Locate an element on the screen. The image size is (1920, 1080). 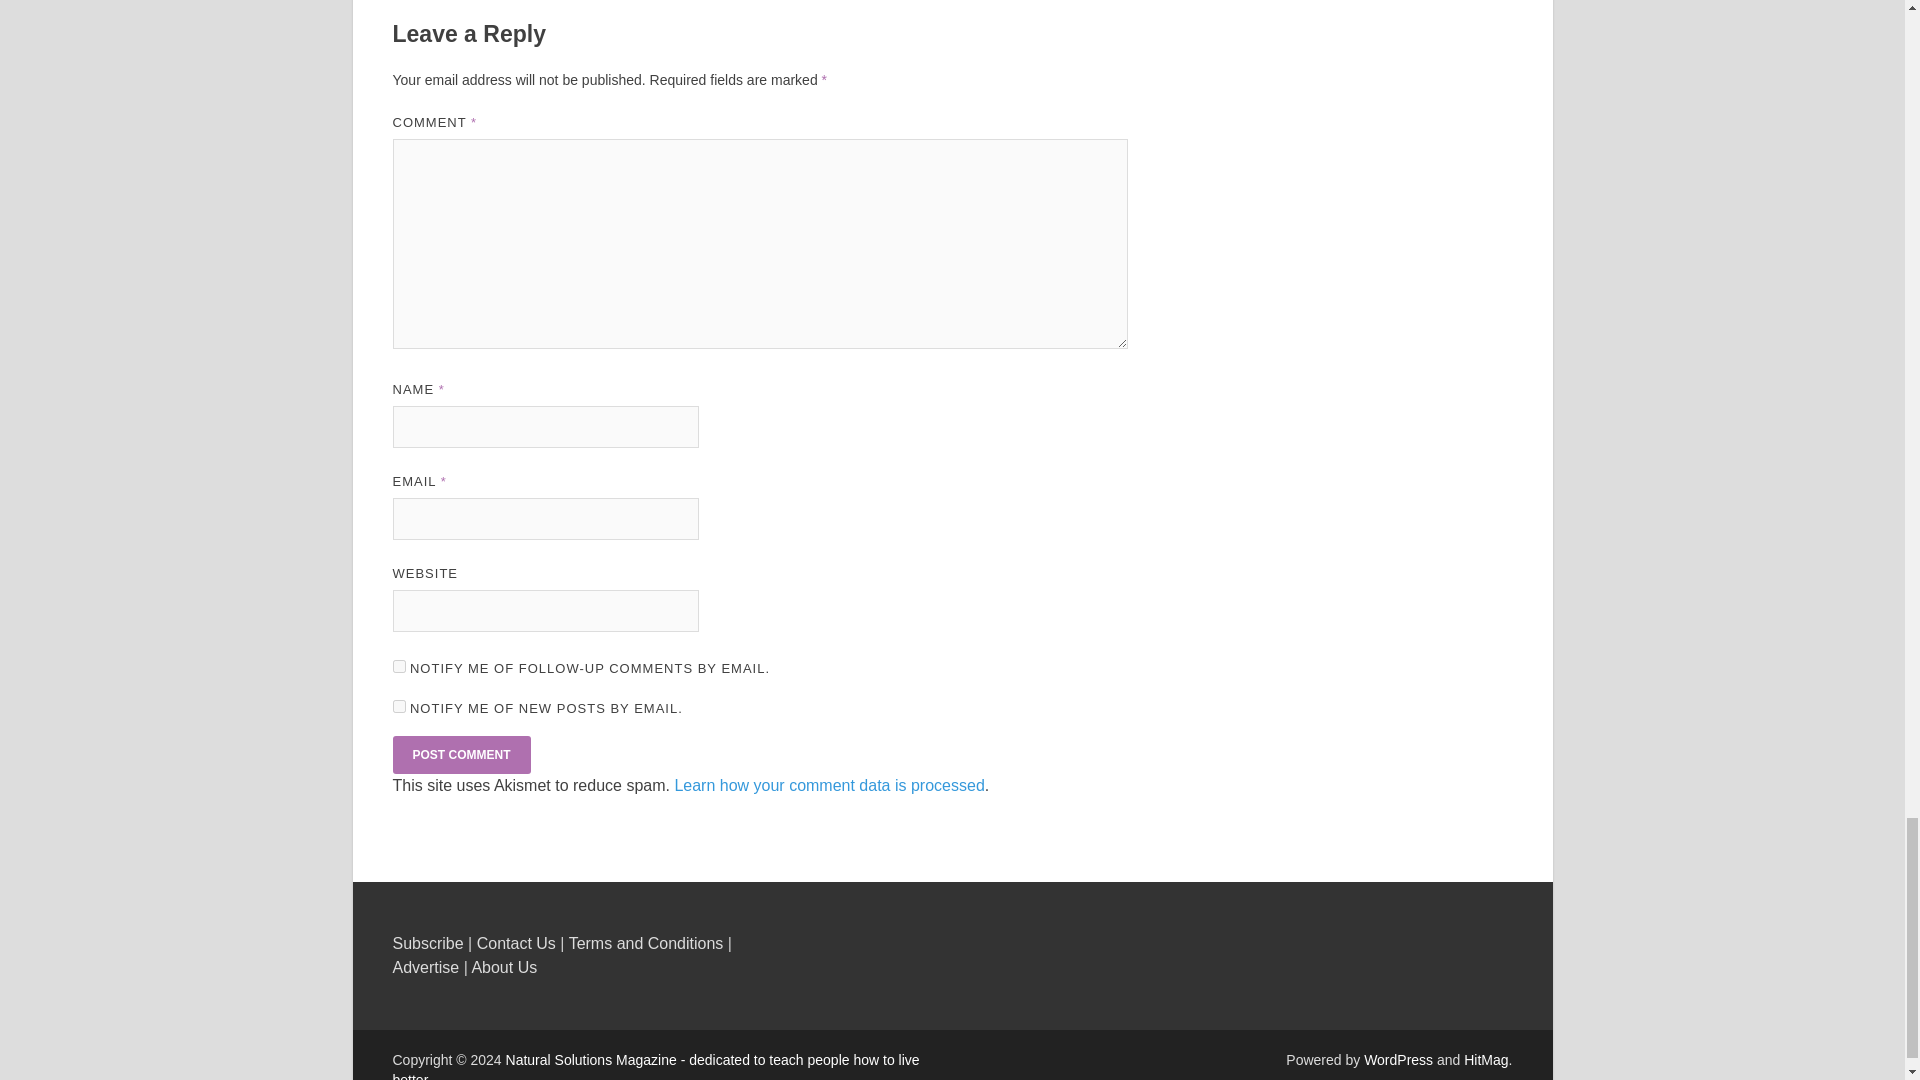
subscribe is located at coordinates (398, 666).